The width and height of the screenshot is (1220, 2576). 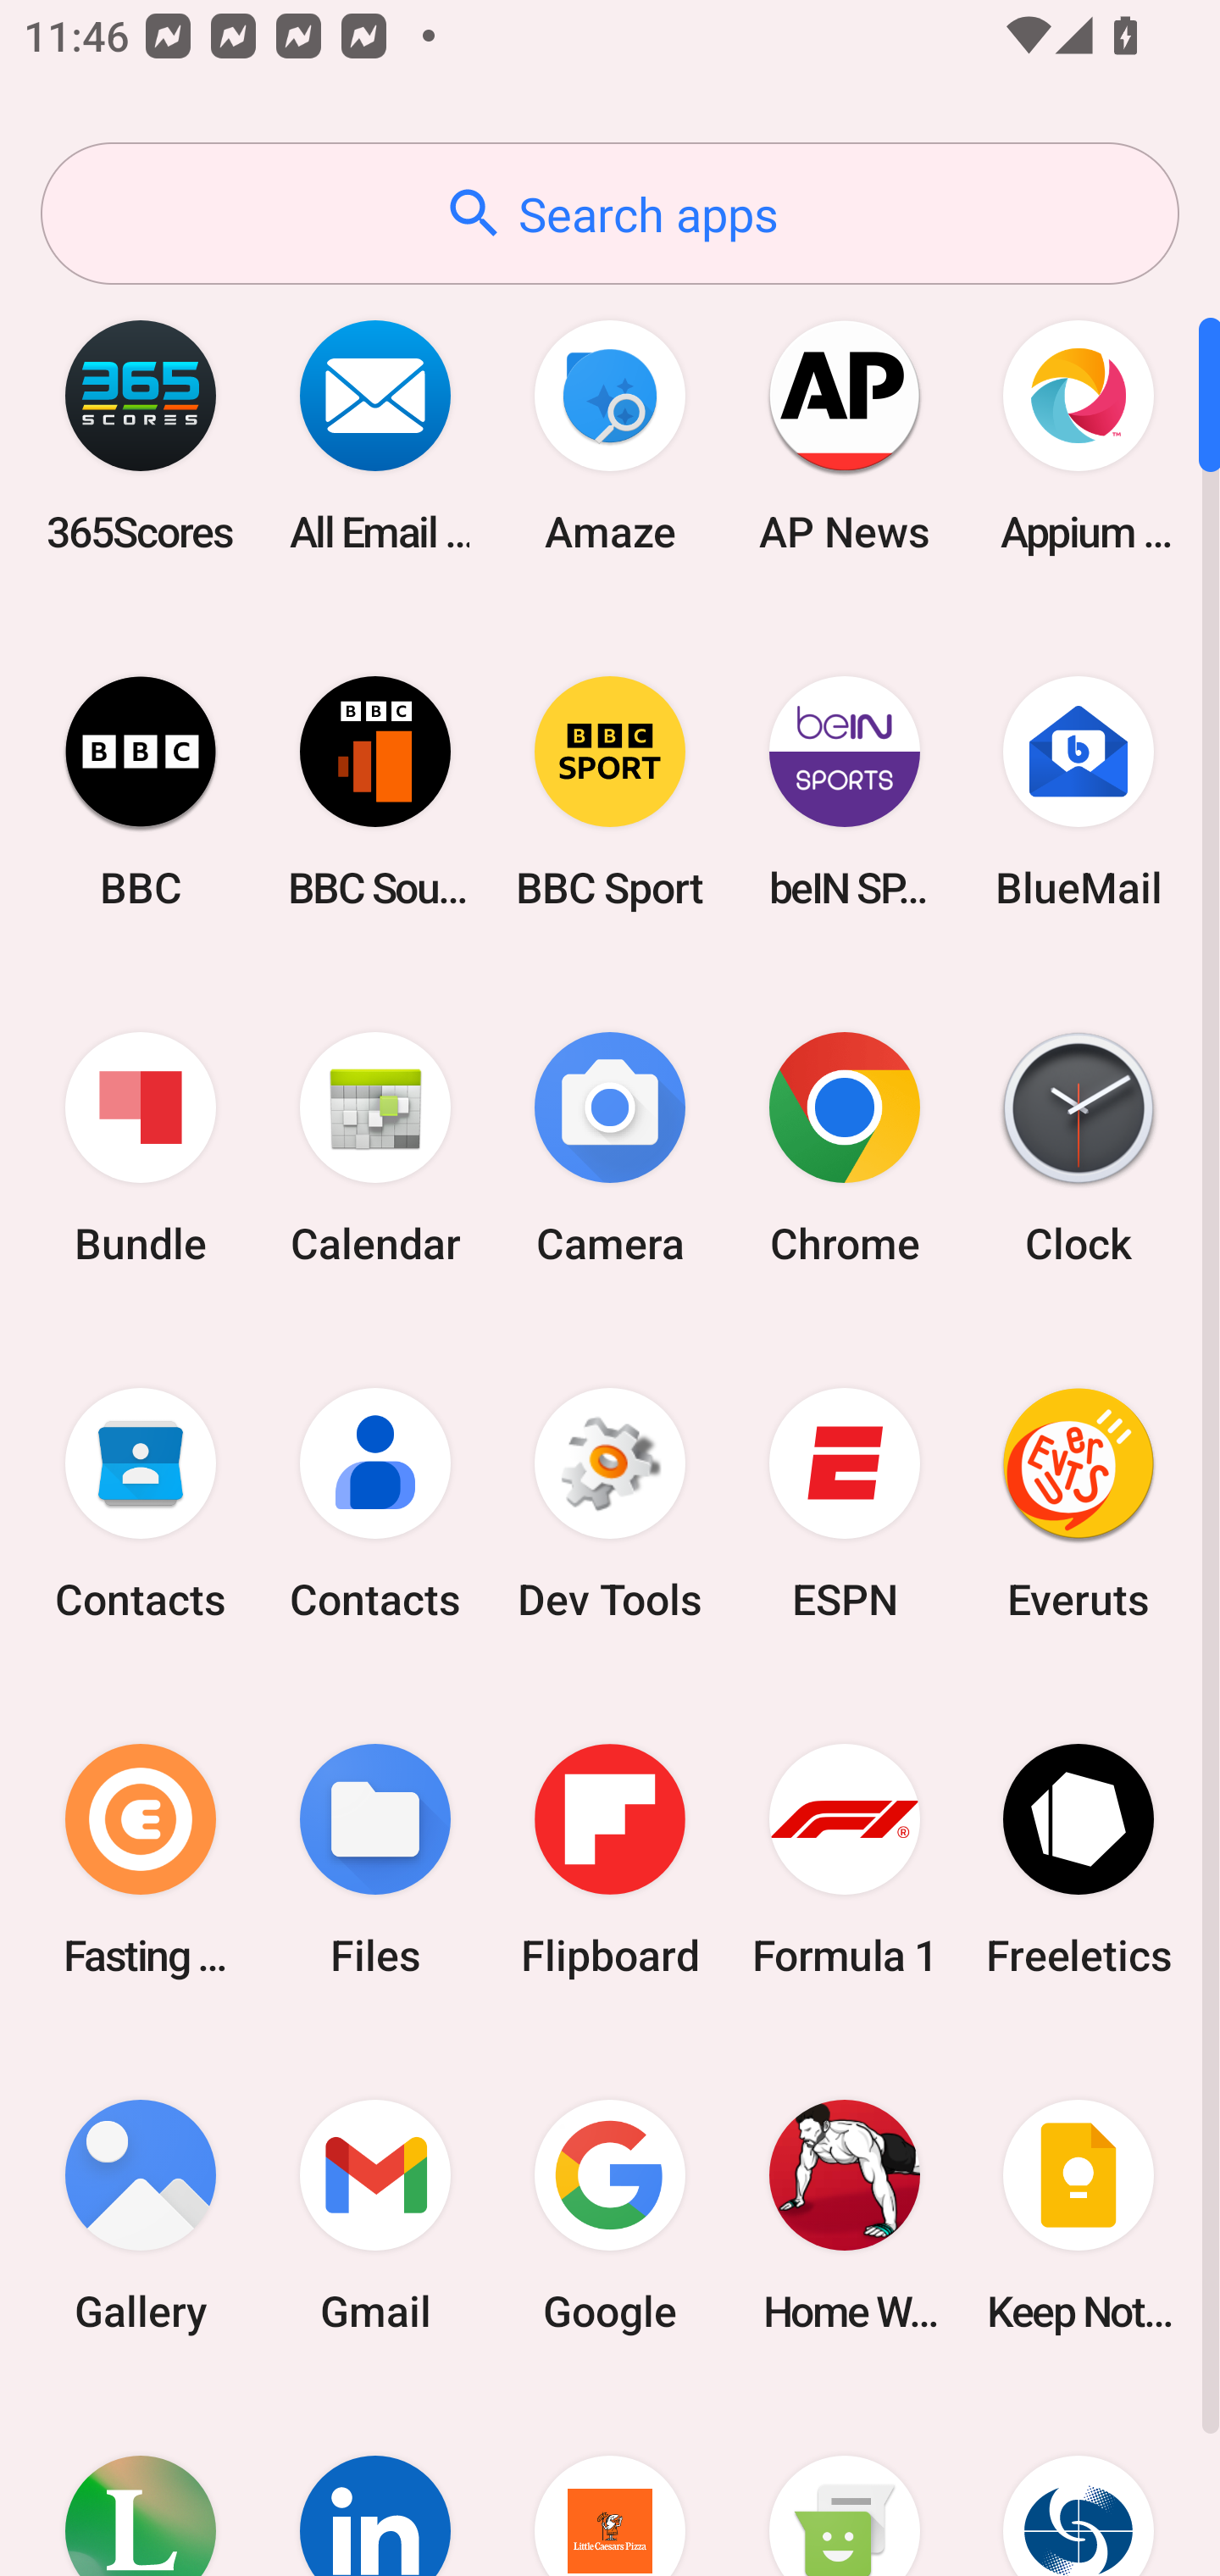 What do you see at coordinates (375, 1504) in the screenshot?
I see `Contacts` at bounding box center [375, 1504].